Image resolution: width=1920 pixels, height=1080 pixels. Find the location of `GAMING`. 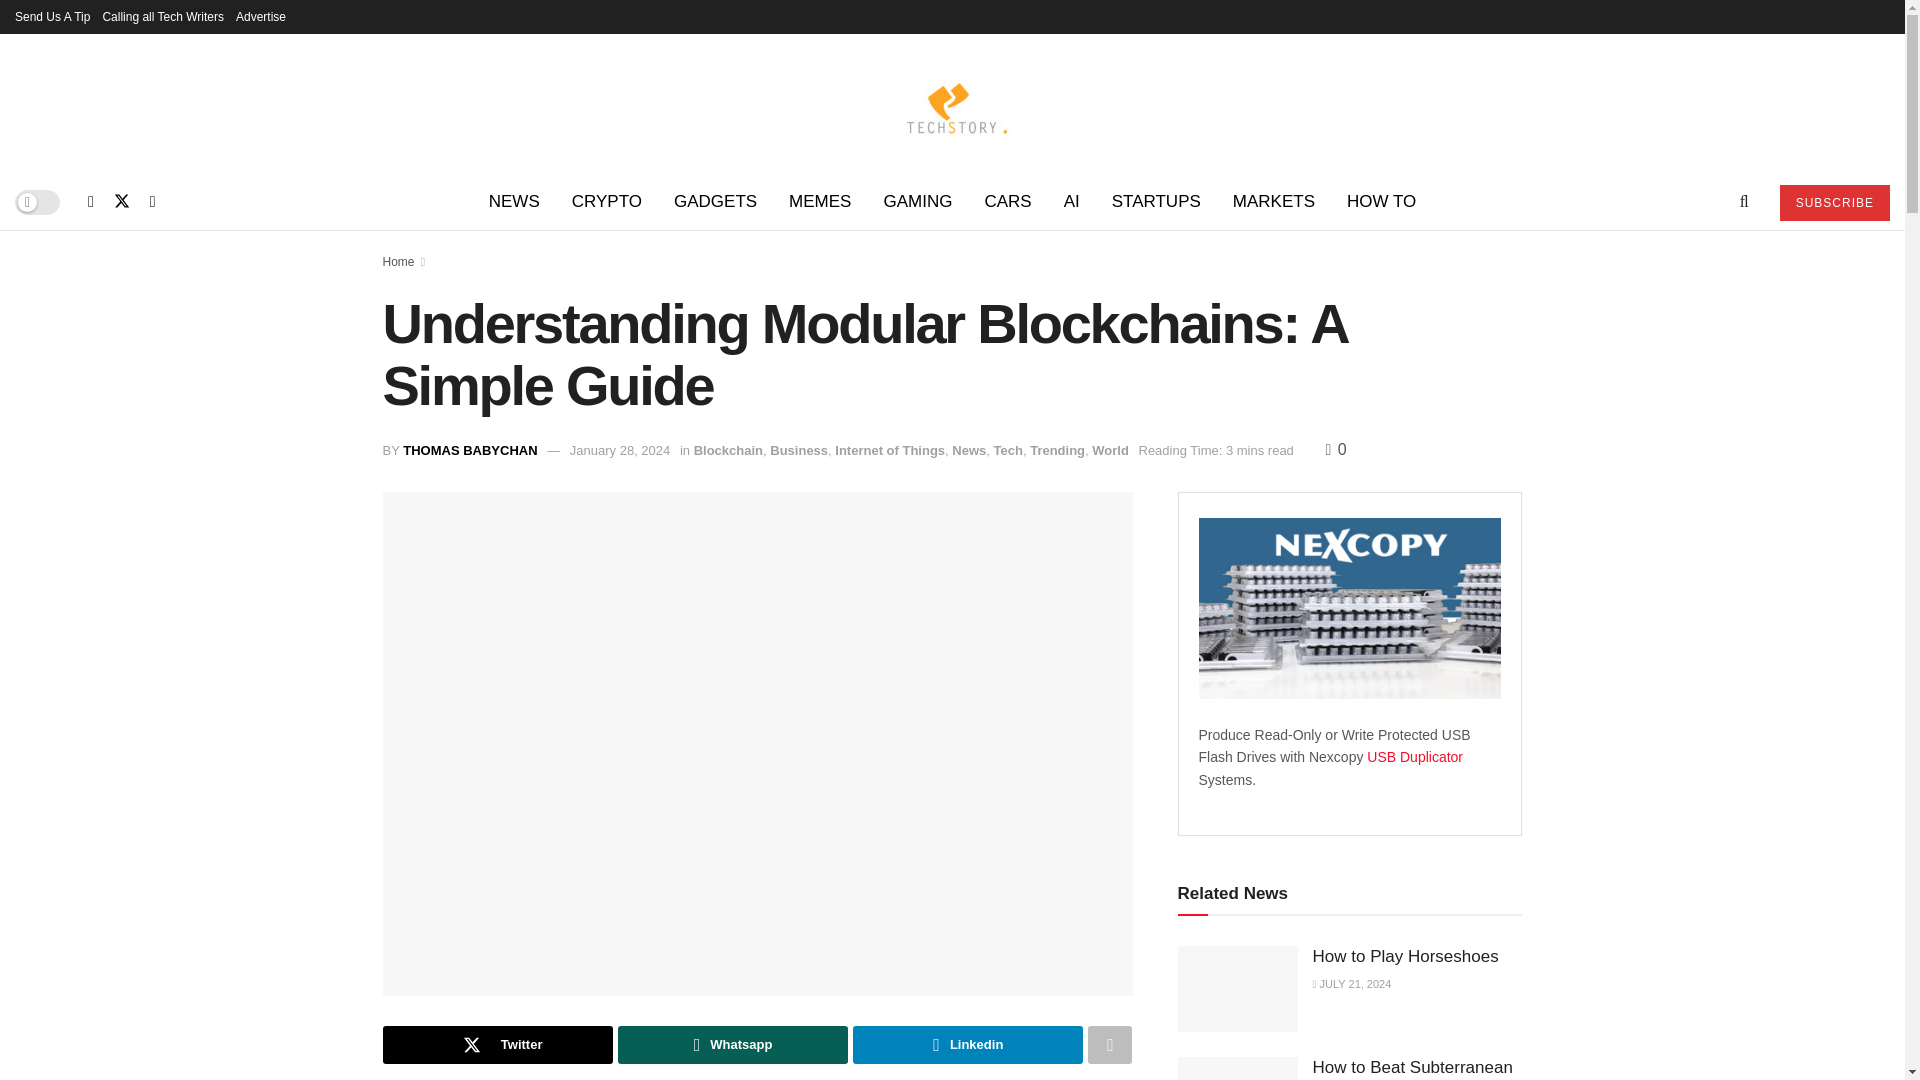

GAMING is located at coordinates (917, 202).